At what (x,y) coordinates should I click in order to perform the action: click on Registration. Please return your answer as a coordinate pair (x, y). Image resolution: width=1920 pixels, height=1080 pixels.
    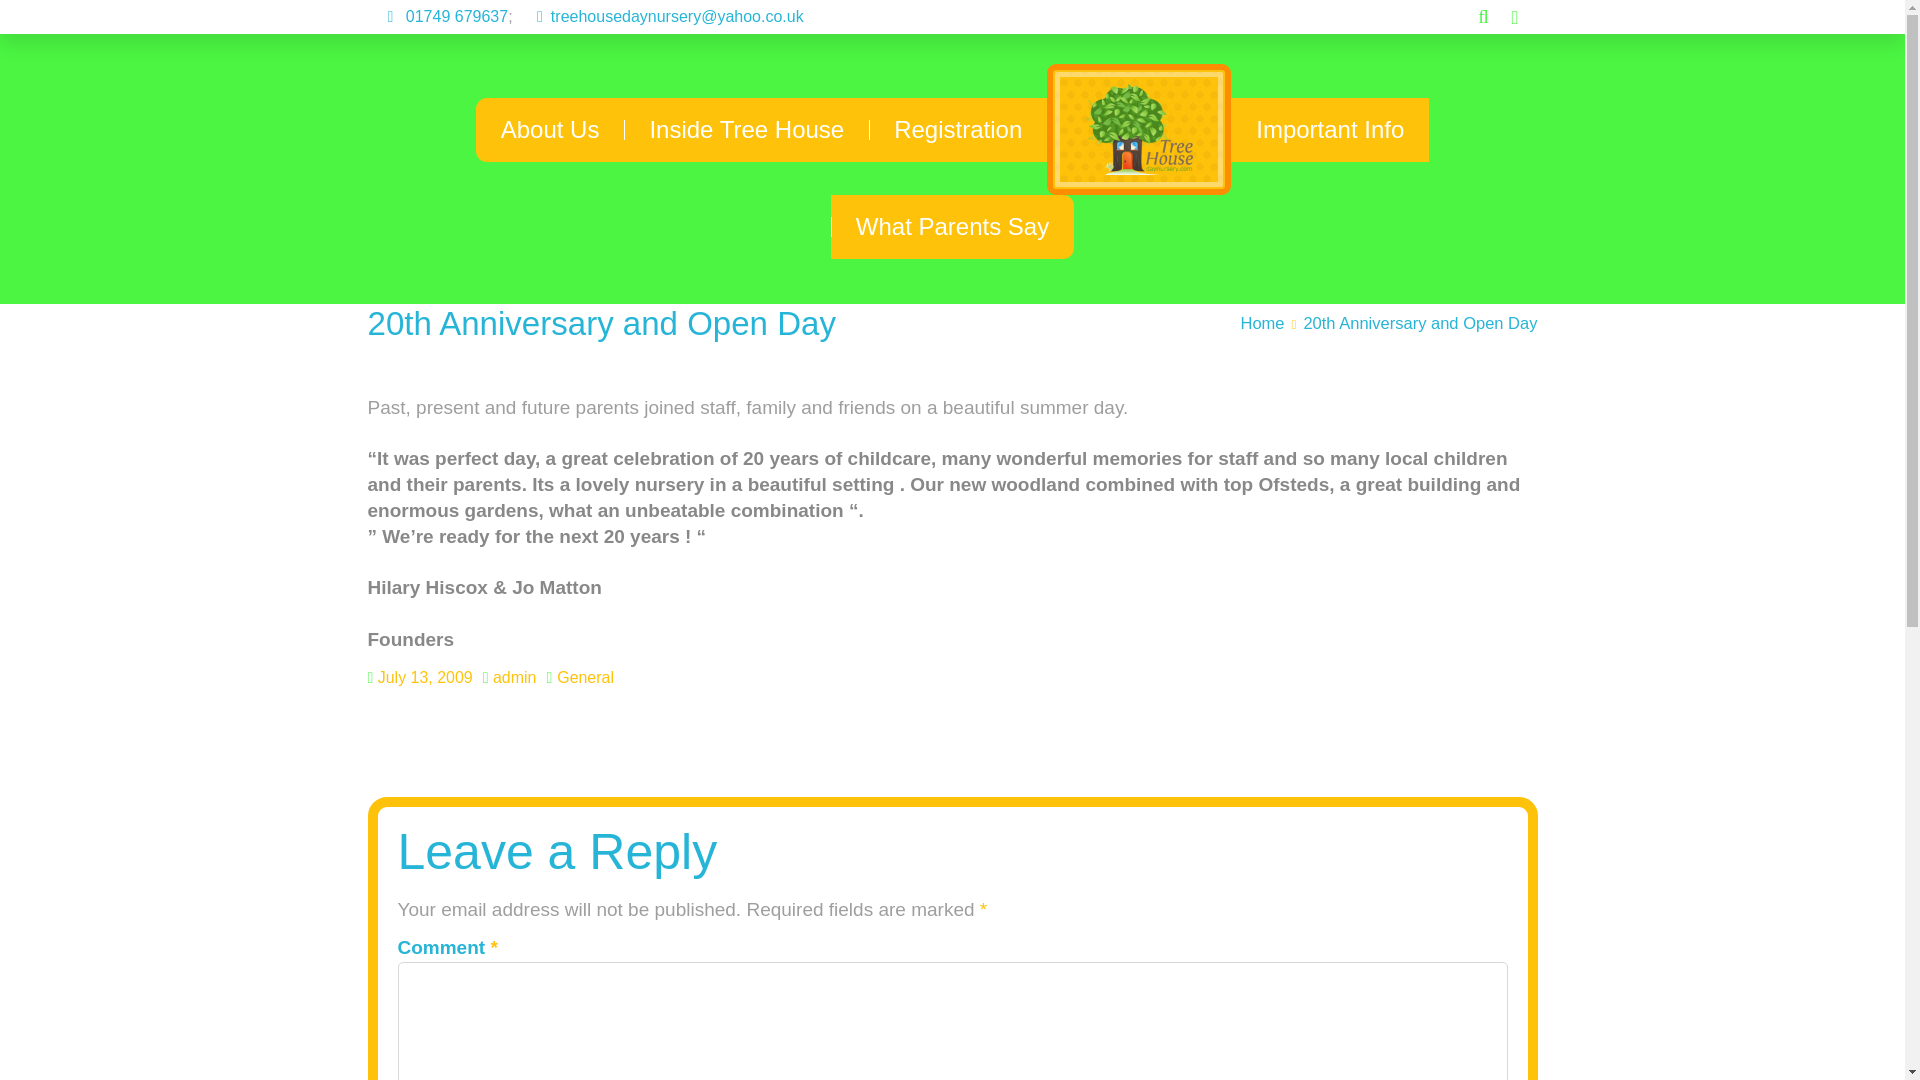
    Looking at the image, I should click on (958, 130).